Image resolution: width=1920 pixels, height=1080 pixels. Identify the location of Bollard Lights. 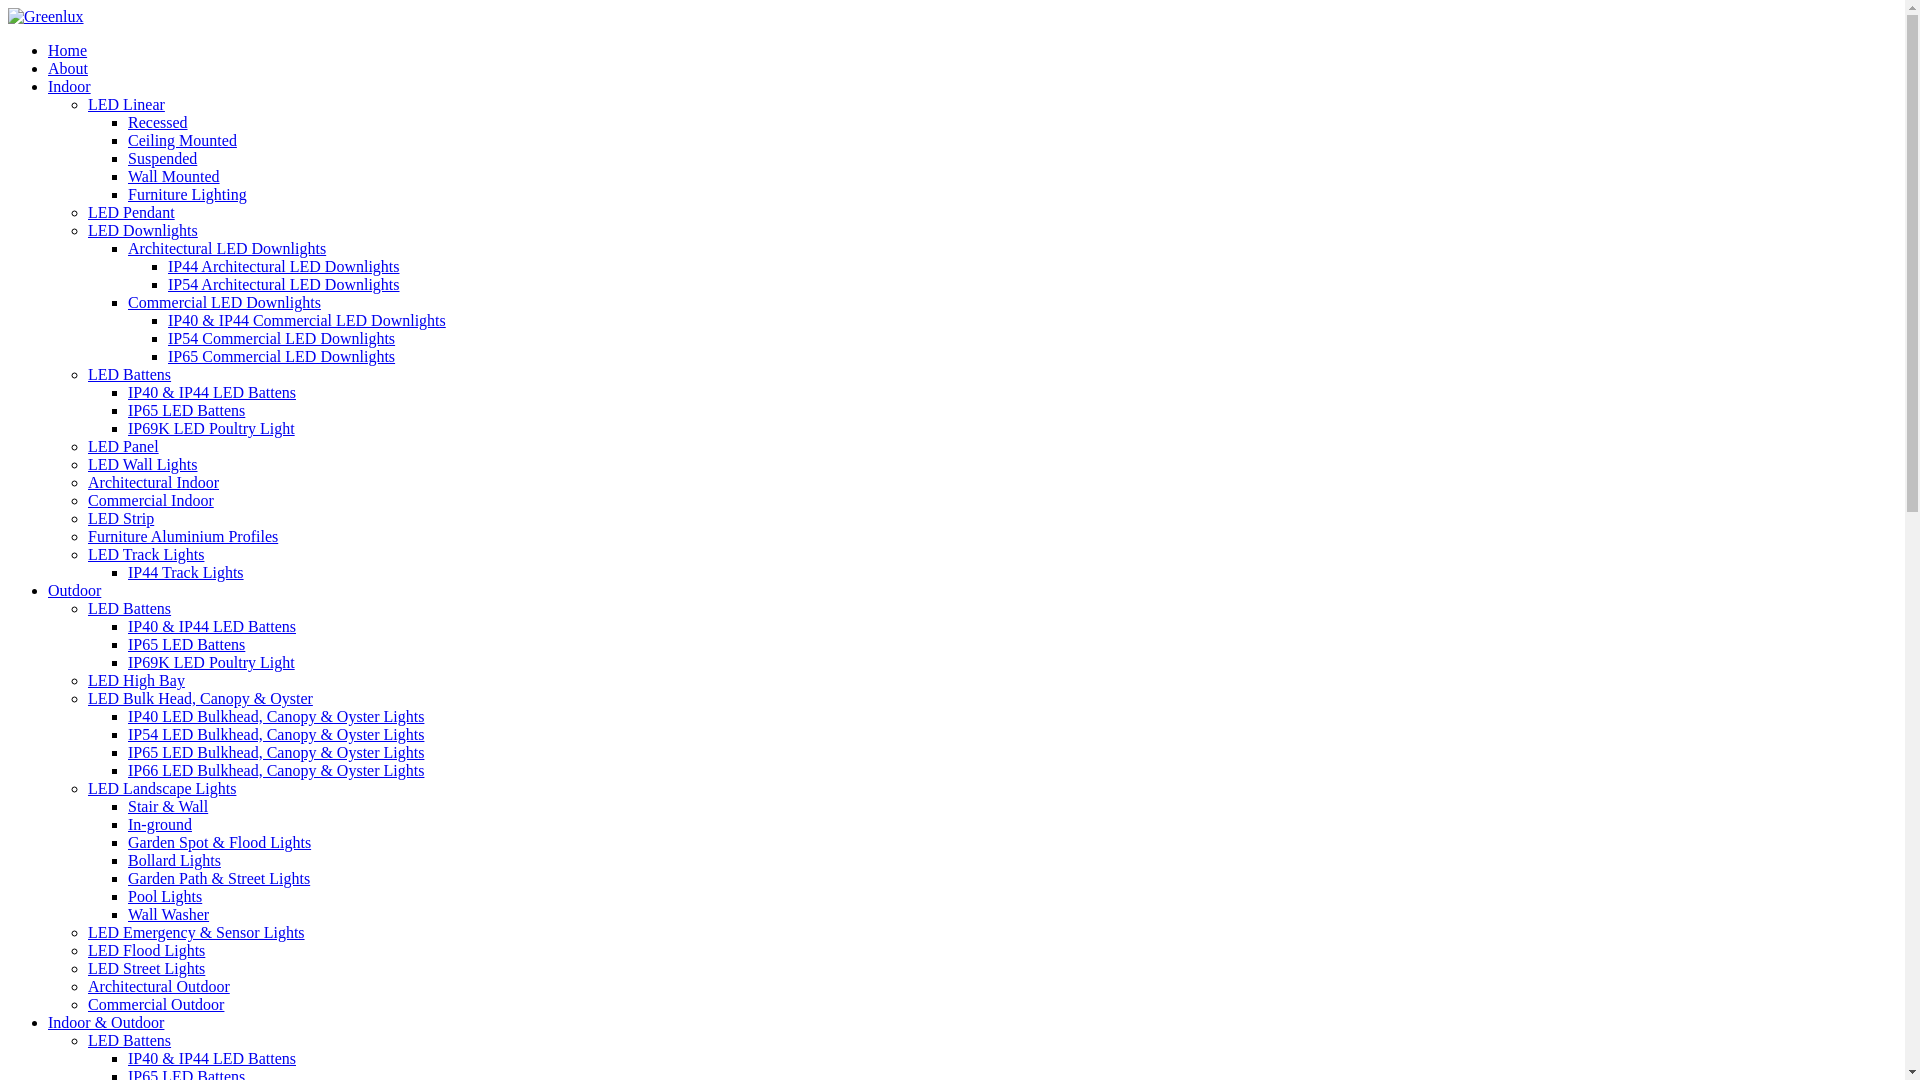
(174, 860).